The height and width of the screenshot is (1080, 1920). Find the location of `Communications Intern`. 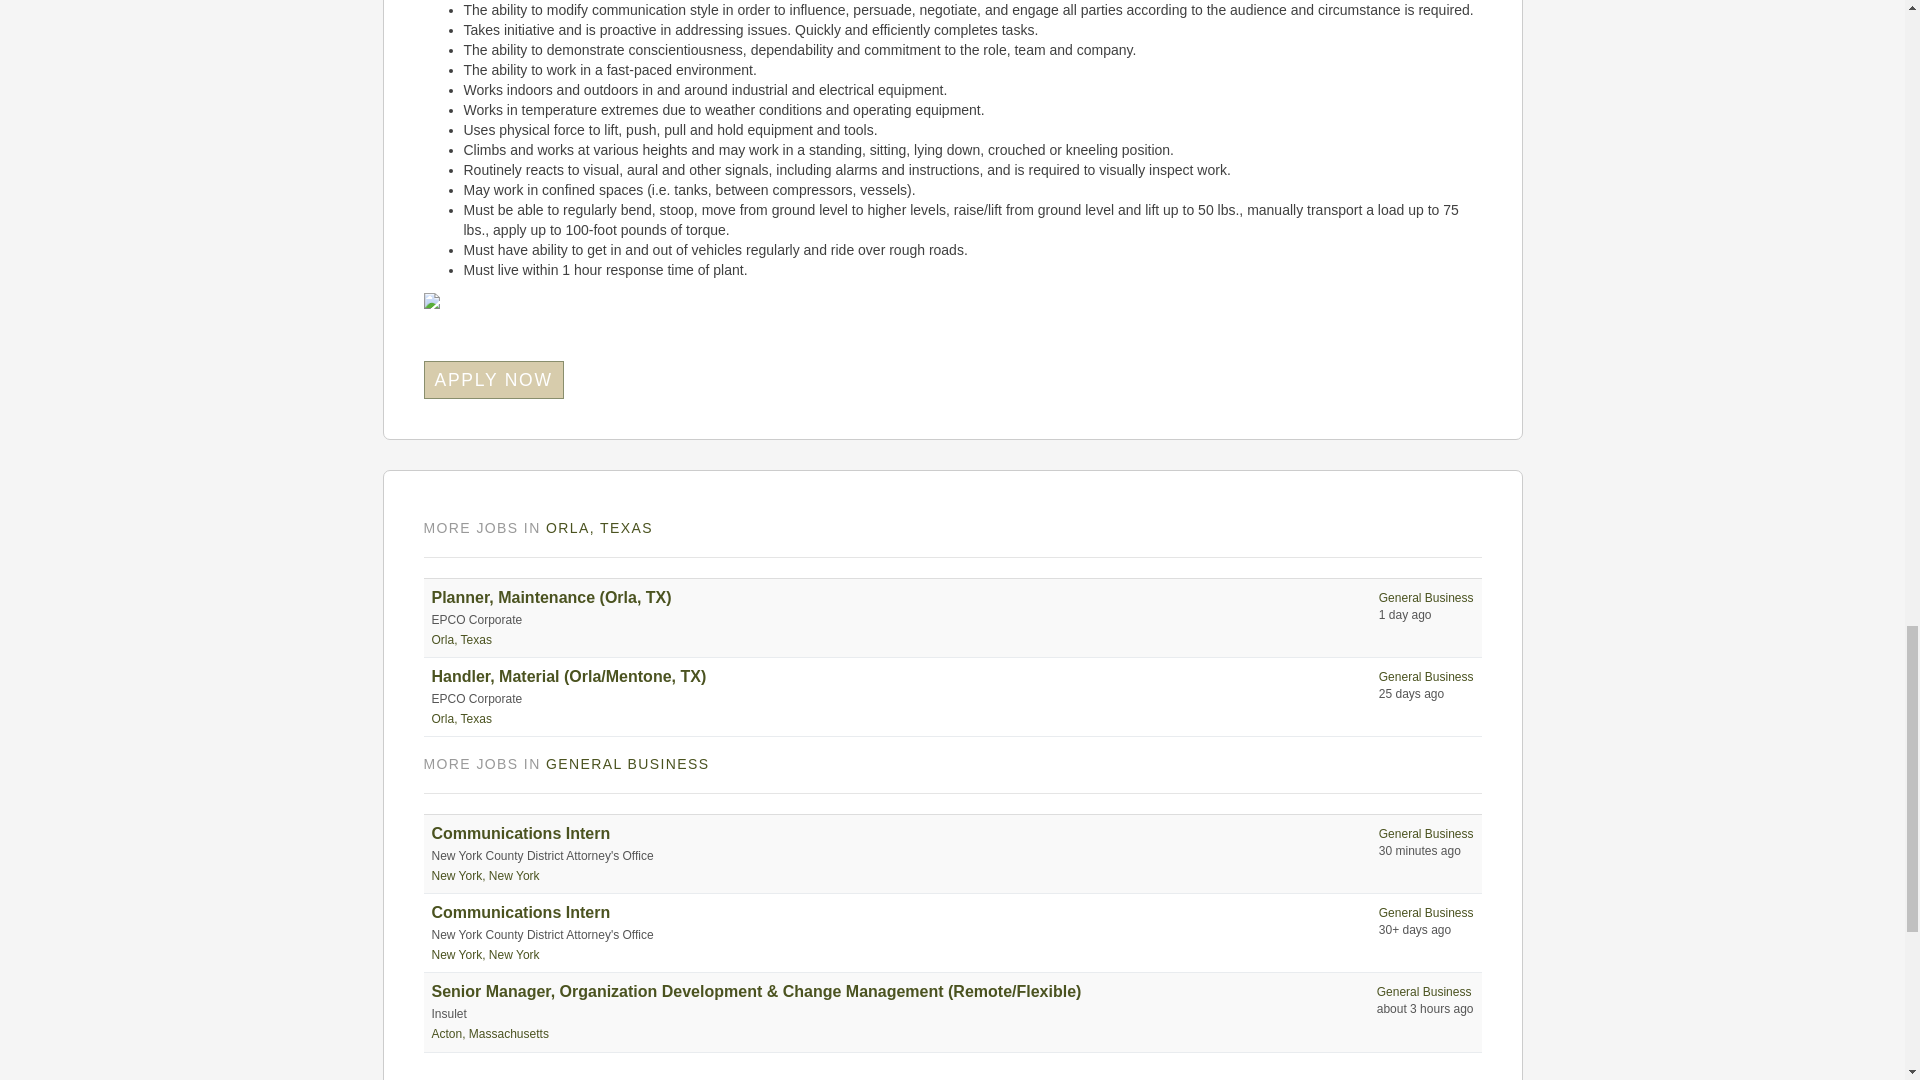

Communications Intern is located at coordinates (521, 912).